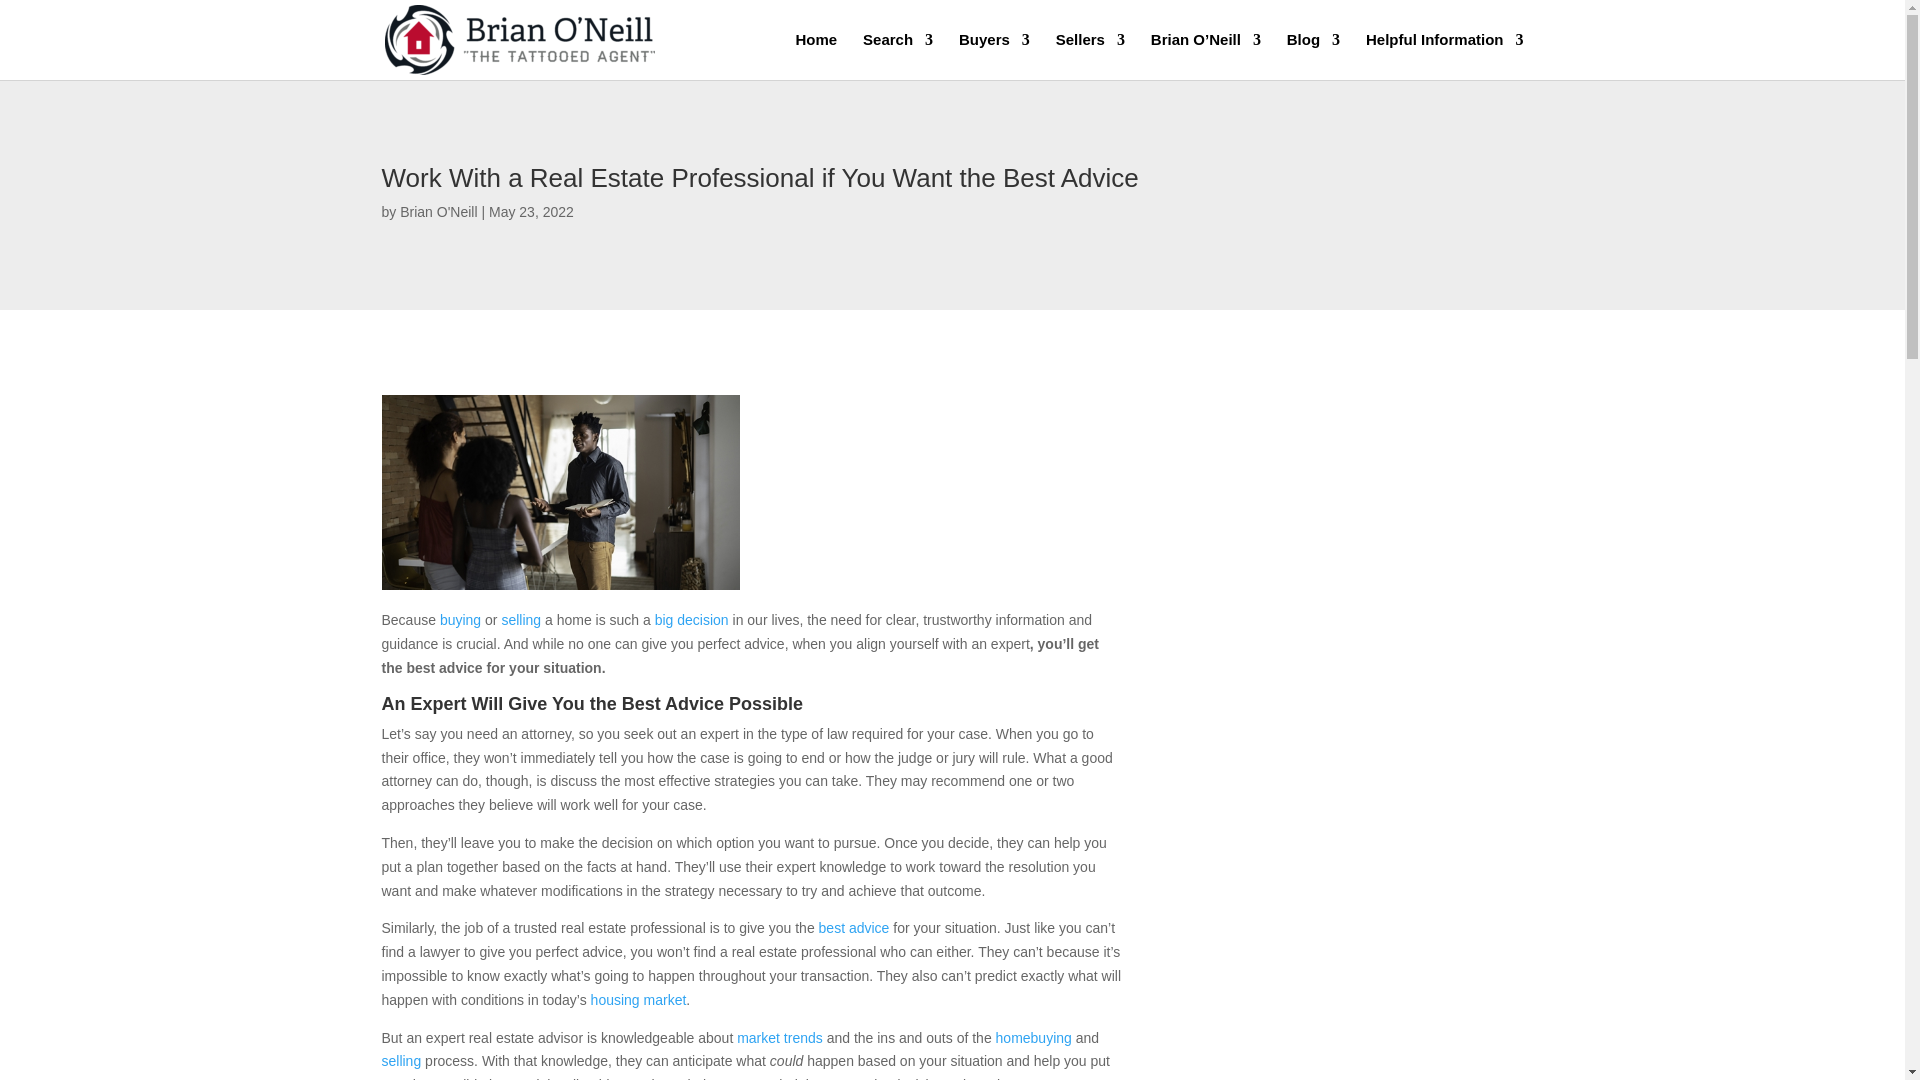  Describe the element at coordinates (1090, 56) in the screenshot. I see `Sellers` at that location.